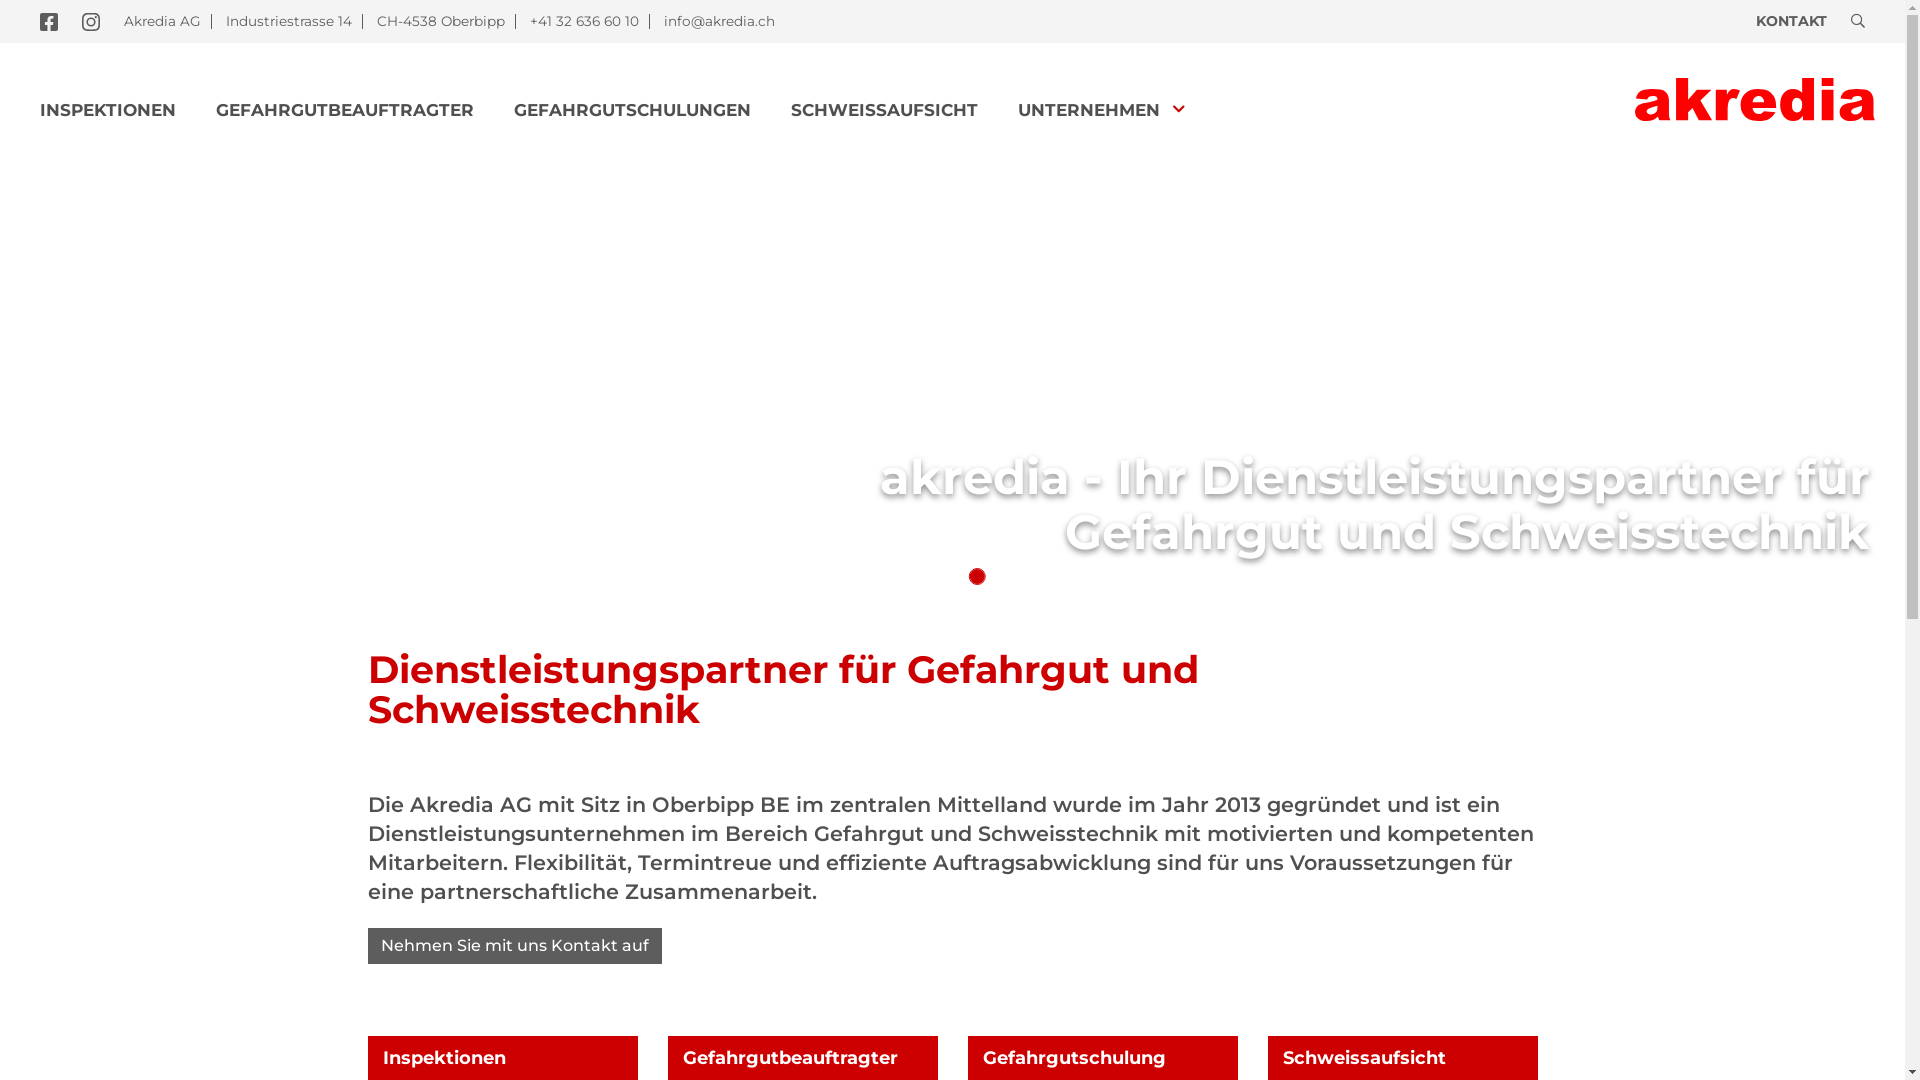 The width and height of the screenshot is (1920, 1080). What do you see at coordinates (584, 21) in the screenshot?
I see `+41 32 636 60 10` at bounding box center [584, 21].